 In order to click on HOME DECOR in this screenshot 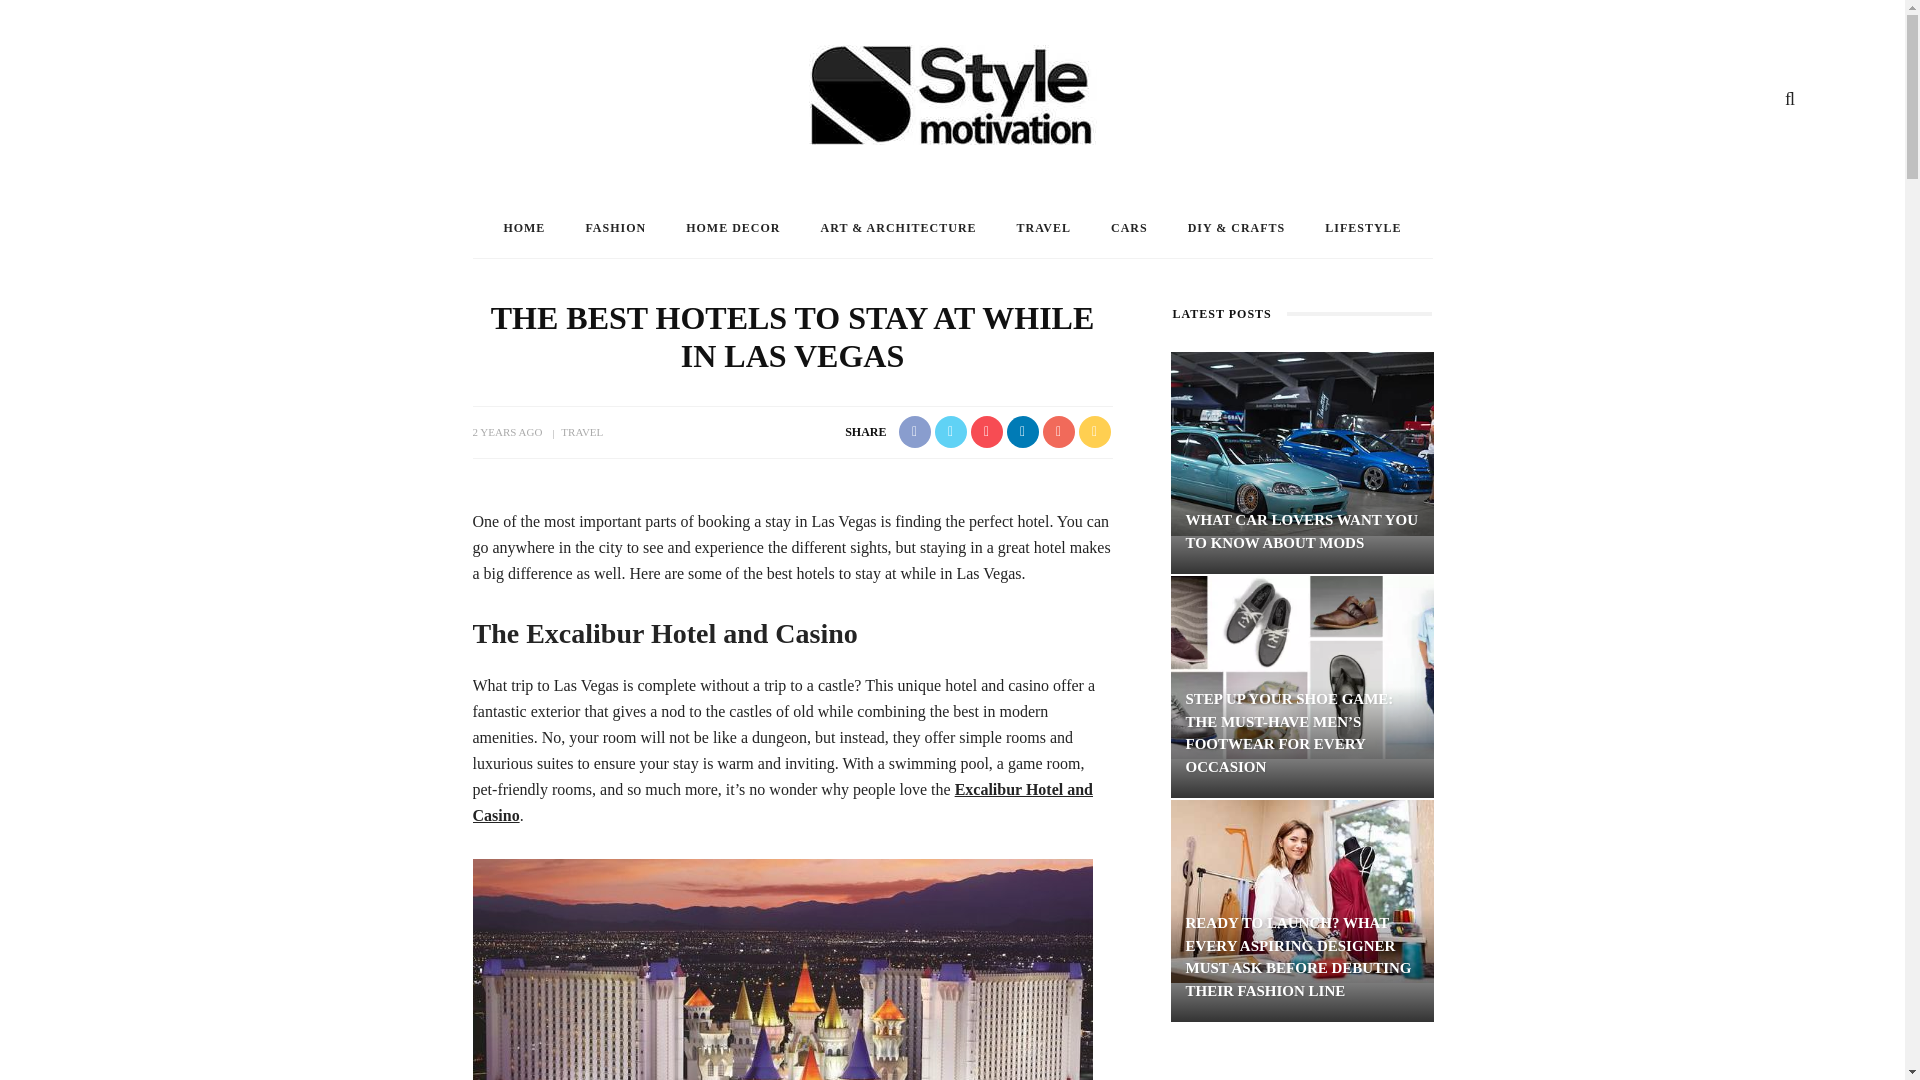, I will do `click(733, 228)`.